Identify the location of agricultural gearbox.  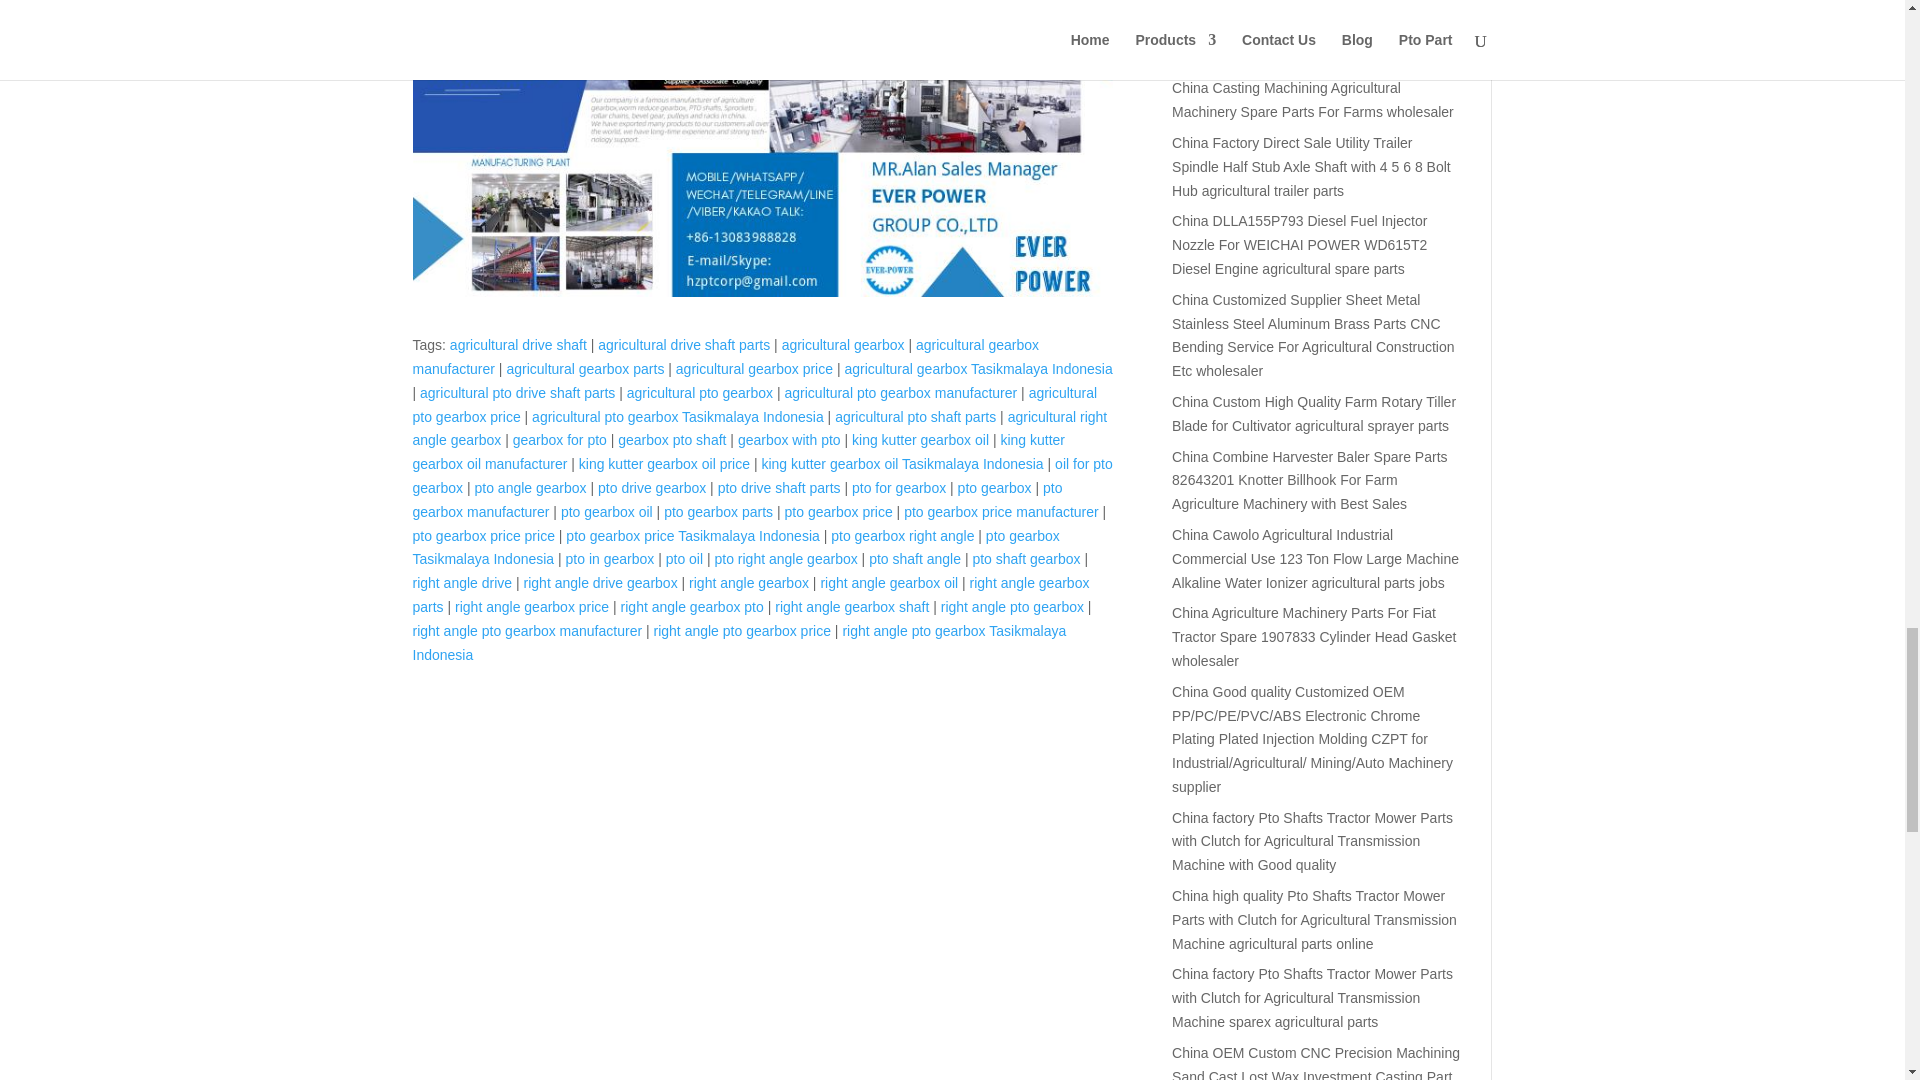
(842, 344).